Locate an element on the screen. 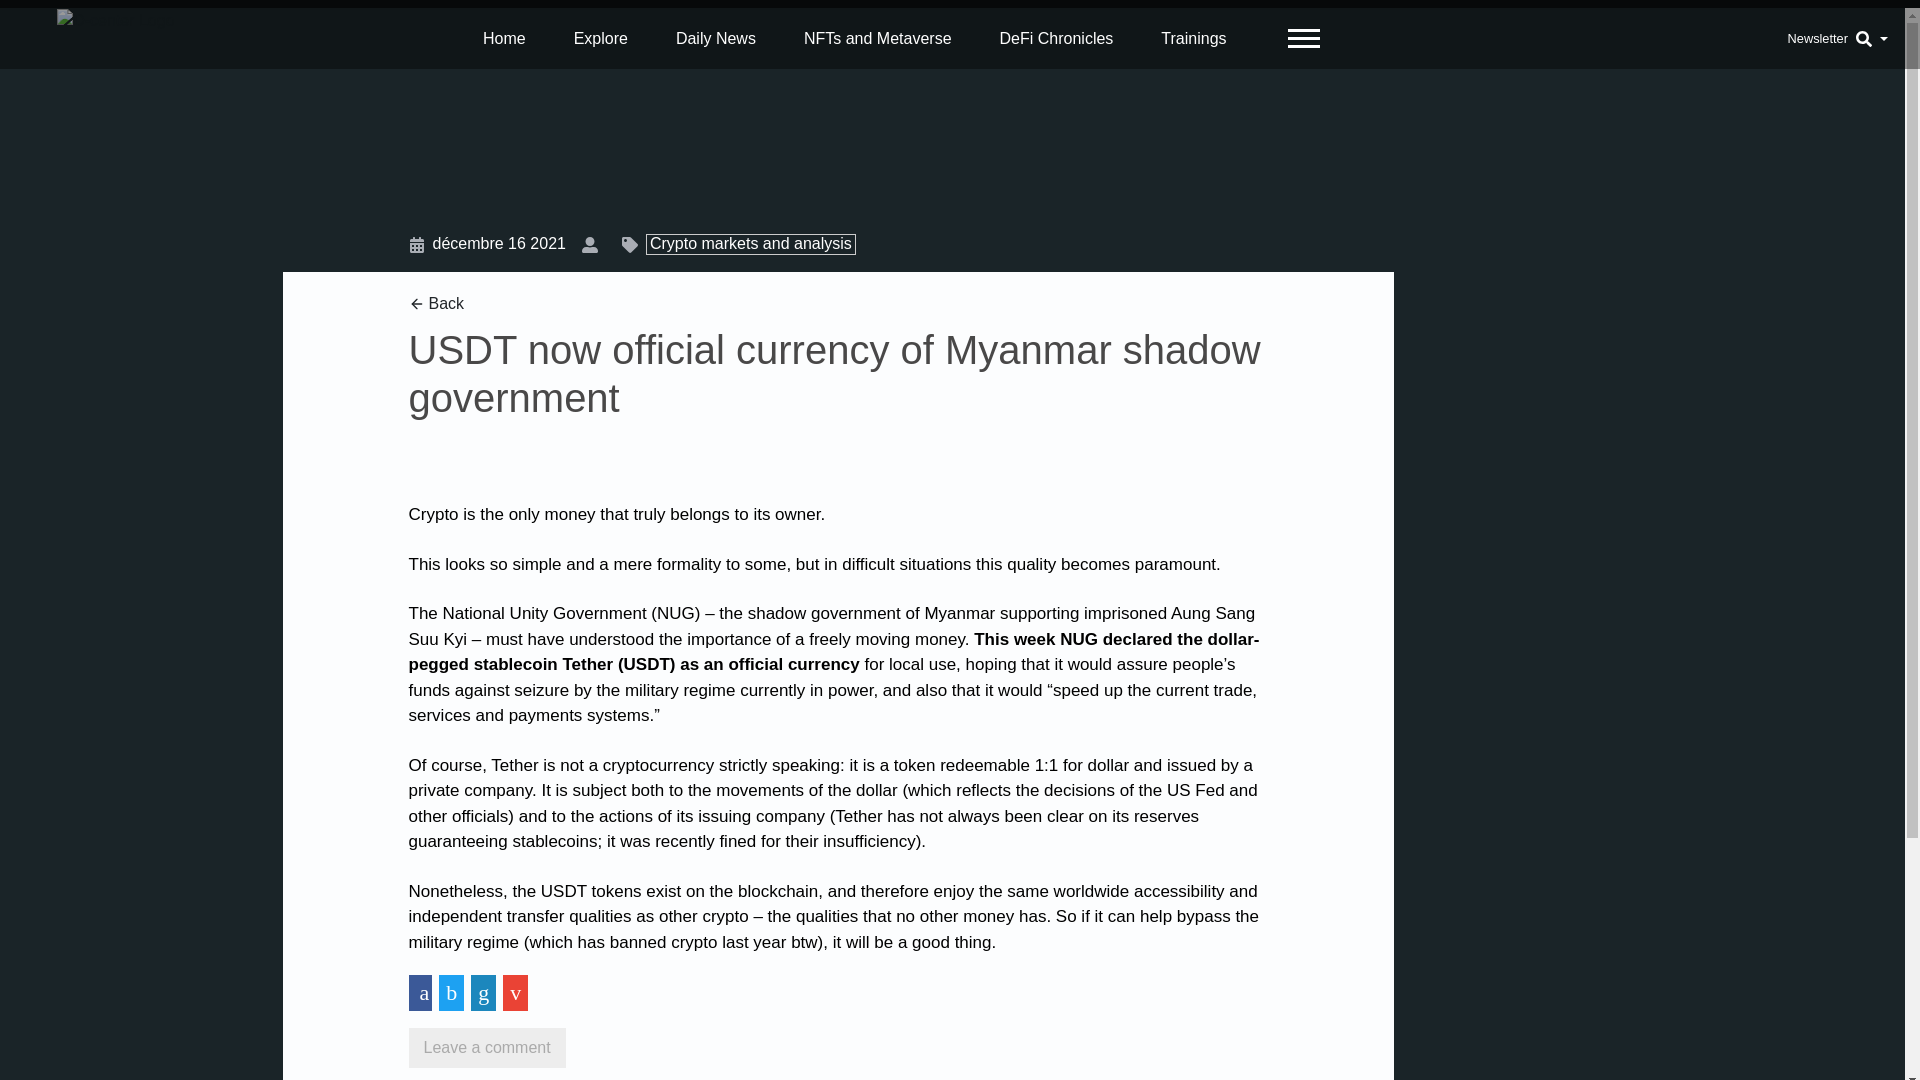 The image size is (1920, 1080). Explore is located at coordinates (600, 37).